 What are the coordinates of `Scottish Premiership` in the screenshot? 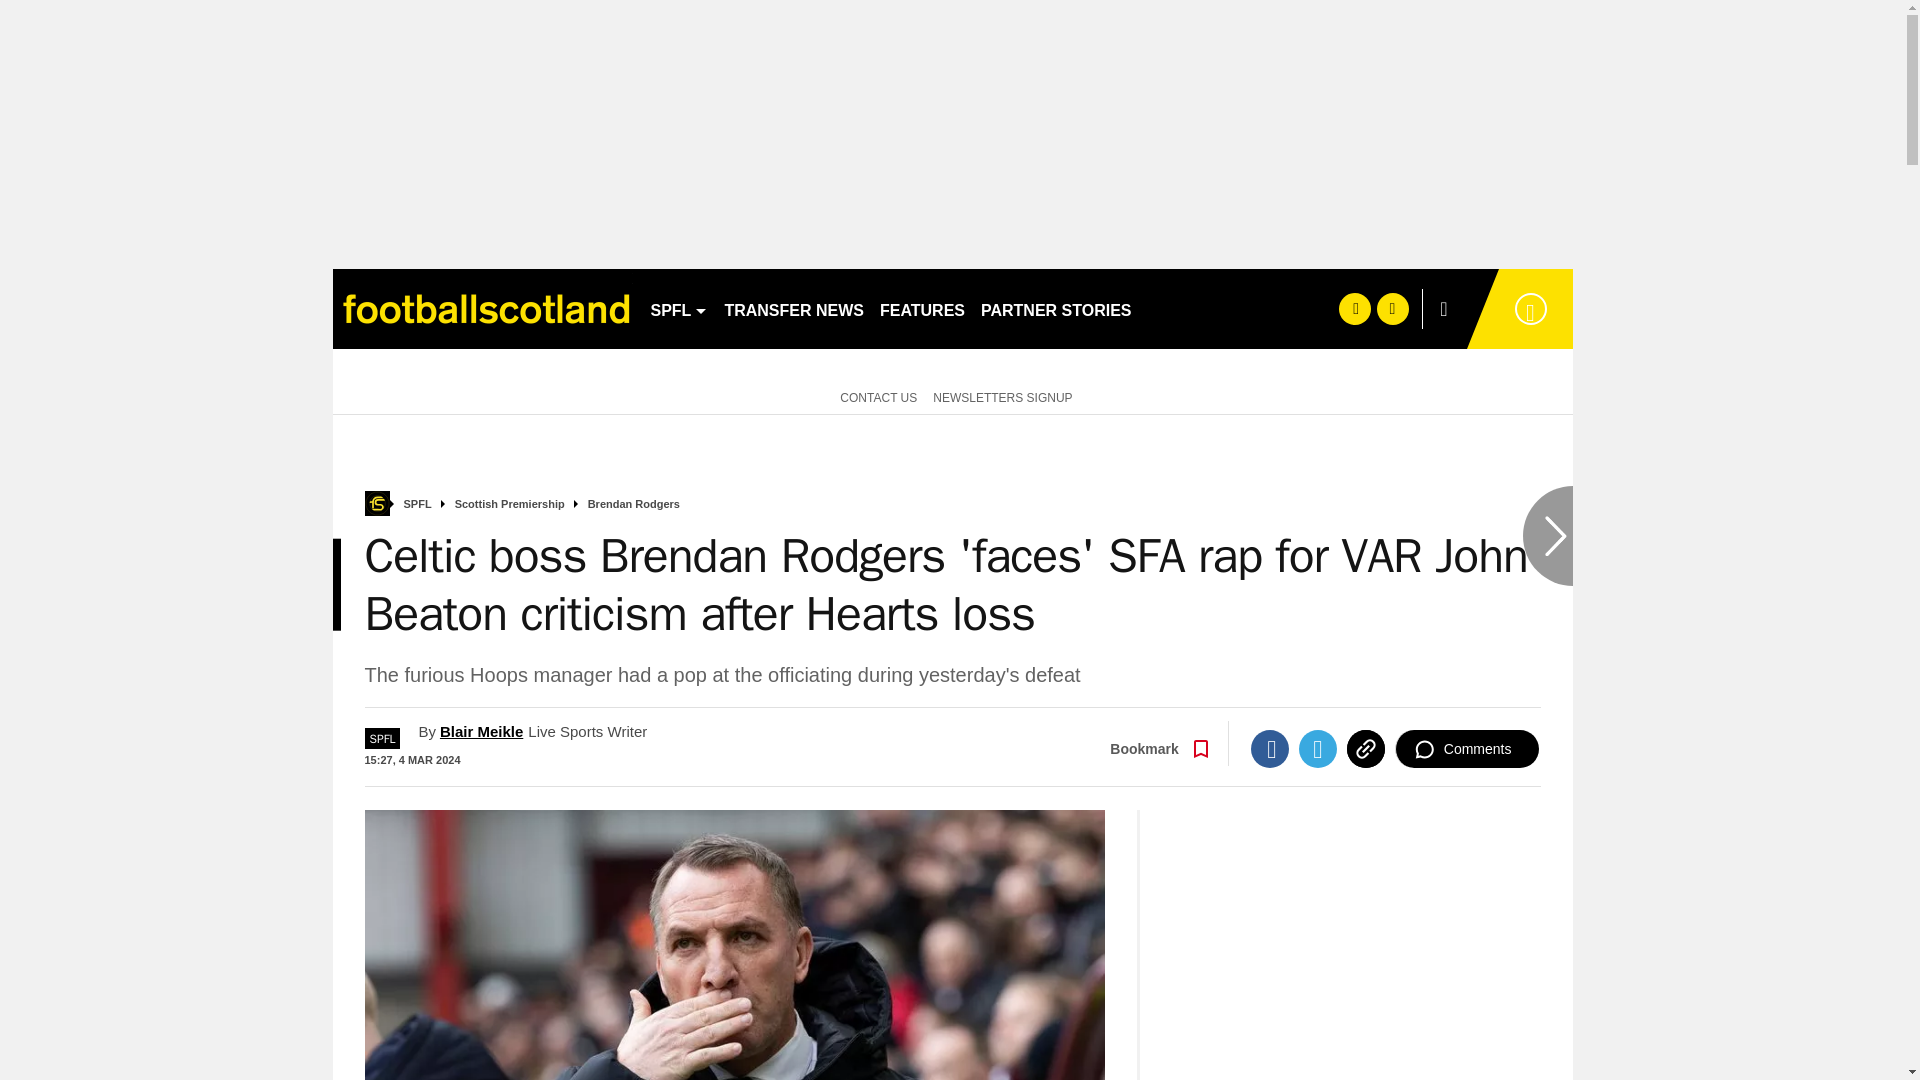 It's located at (510, 504).